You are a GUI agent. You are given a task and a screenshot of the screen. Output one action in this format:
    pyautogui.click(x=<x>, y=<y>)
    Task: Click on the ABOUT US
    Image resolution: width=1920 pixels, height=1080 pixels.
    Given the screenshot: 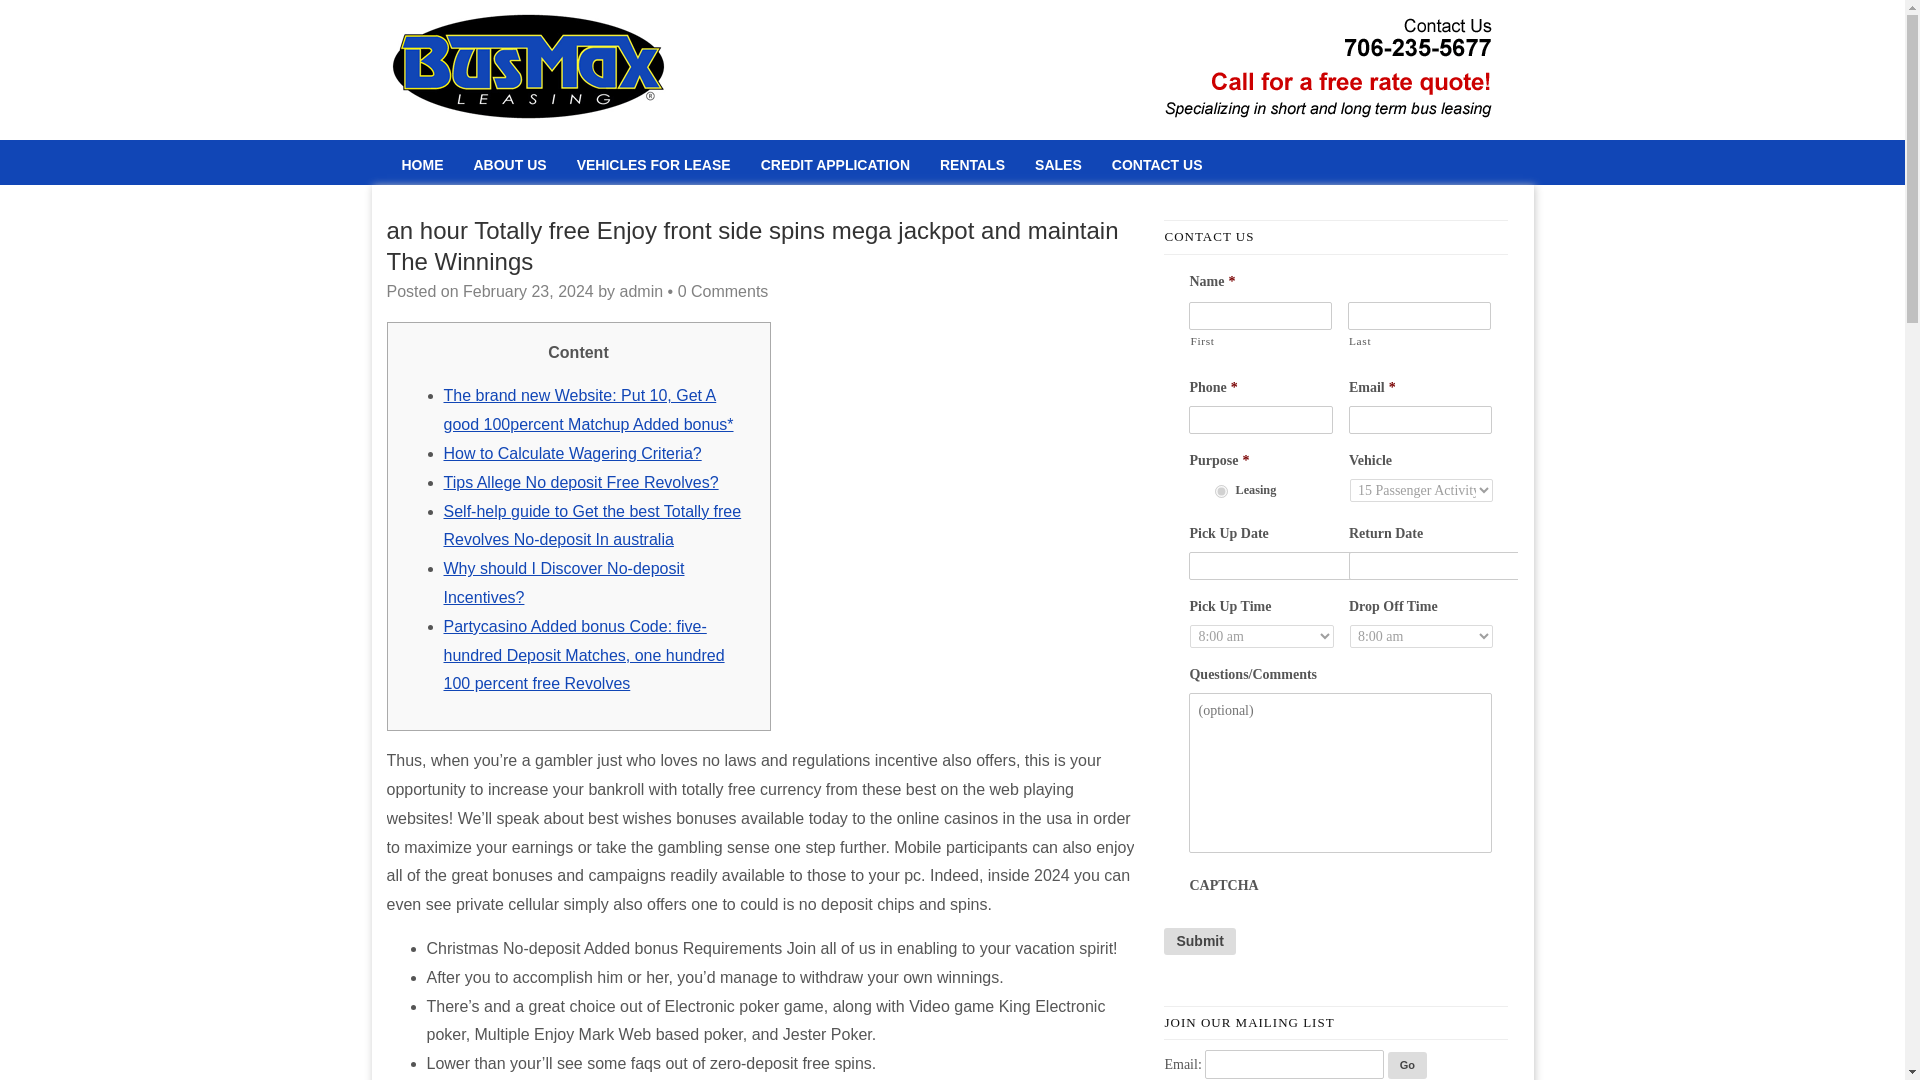 What is the action you would take?
    pyautogui.click(x=509, y=164)
    